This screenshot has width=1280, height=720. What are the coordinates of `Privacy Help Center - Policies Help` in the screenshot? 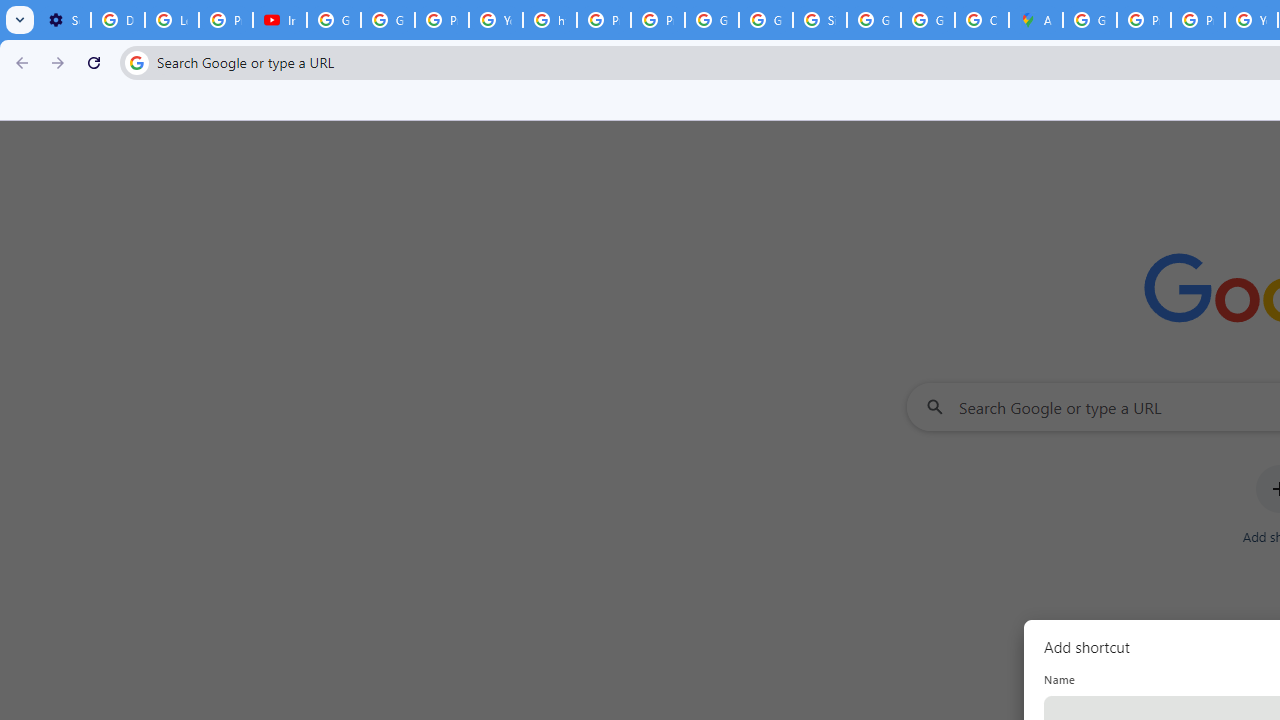 It's located at (1144, 20).